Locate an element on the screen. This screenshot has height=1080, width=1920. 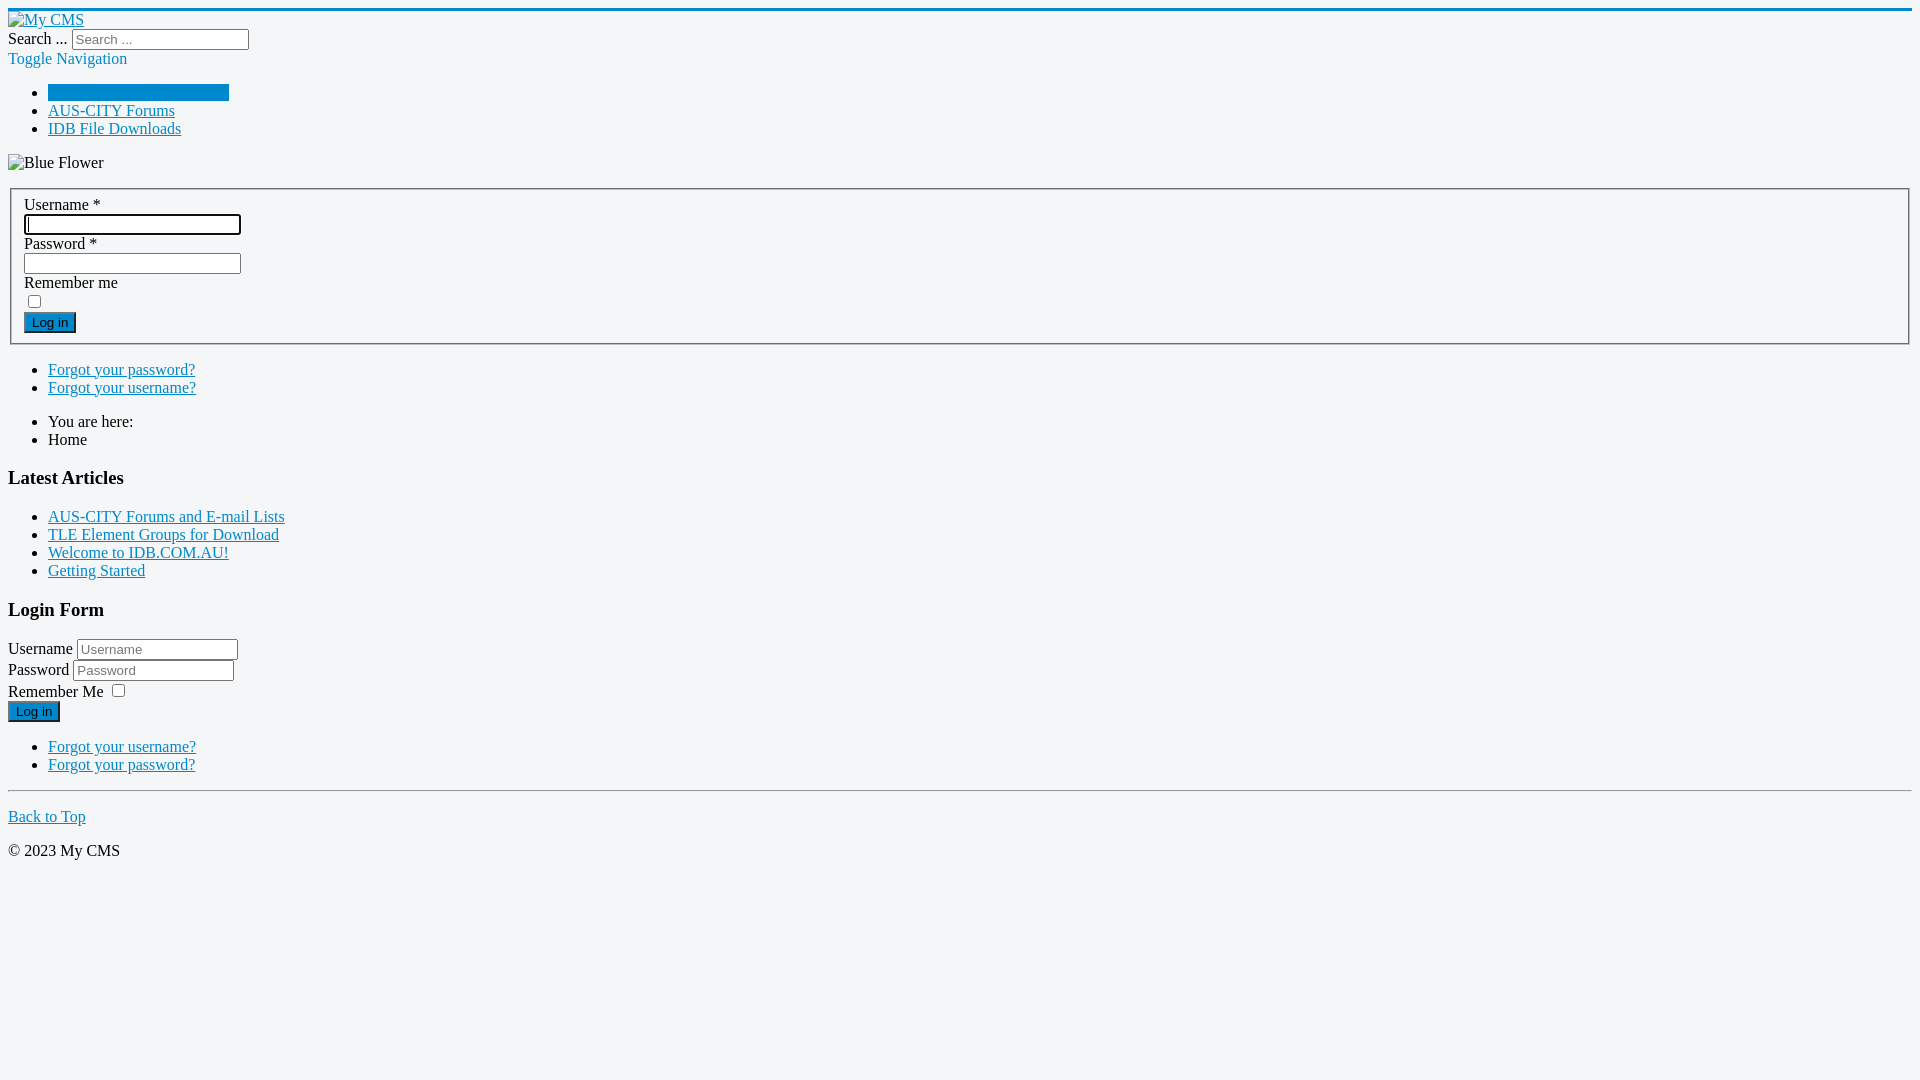
Forgot your username? is located at coordinates (122, 388).